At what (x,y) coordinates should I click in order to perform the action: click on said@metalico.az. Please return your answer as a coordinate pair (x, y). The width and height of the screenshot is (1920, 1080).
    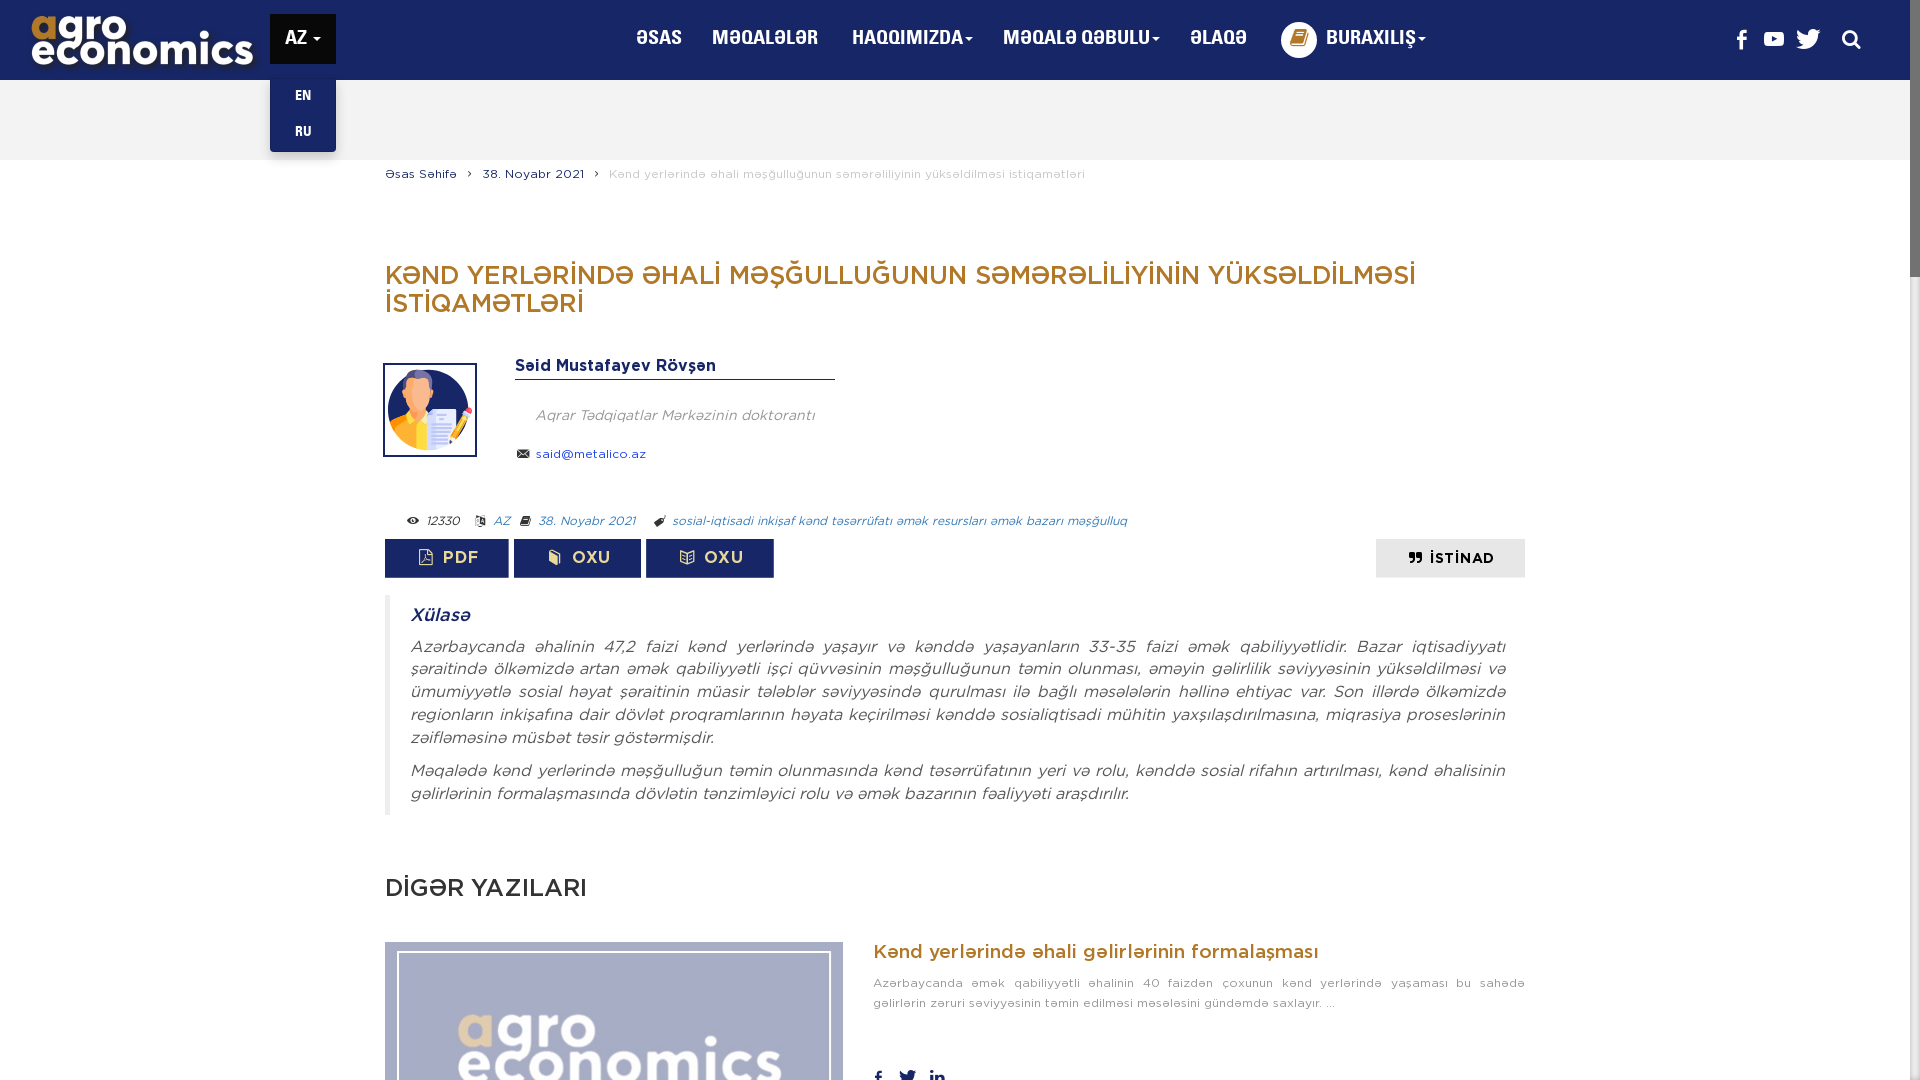
    Looking at the image, I should click on (591, 454).